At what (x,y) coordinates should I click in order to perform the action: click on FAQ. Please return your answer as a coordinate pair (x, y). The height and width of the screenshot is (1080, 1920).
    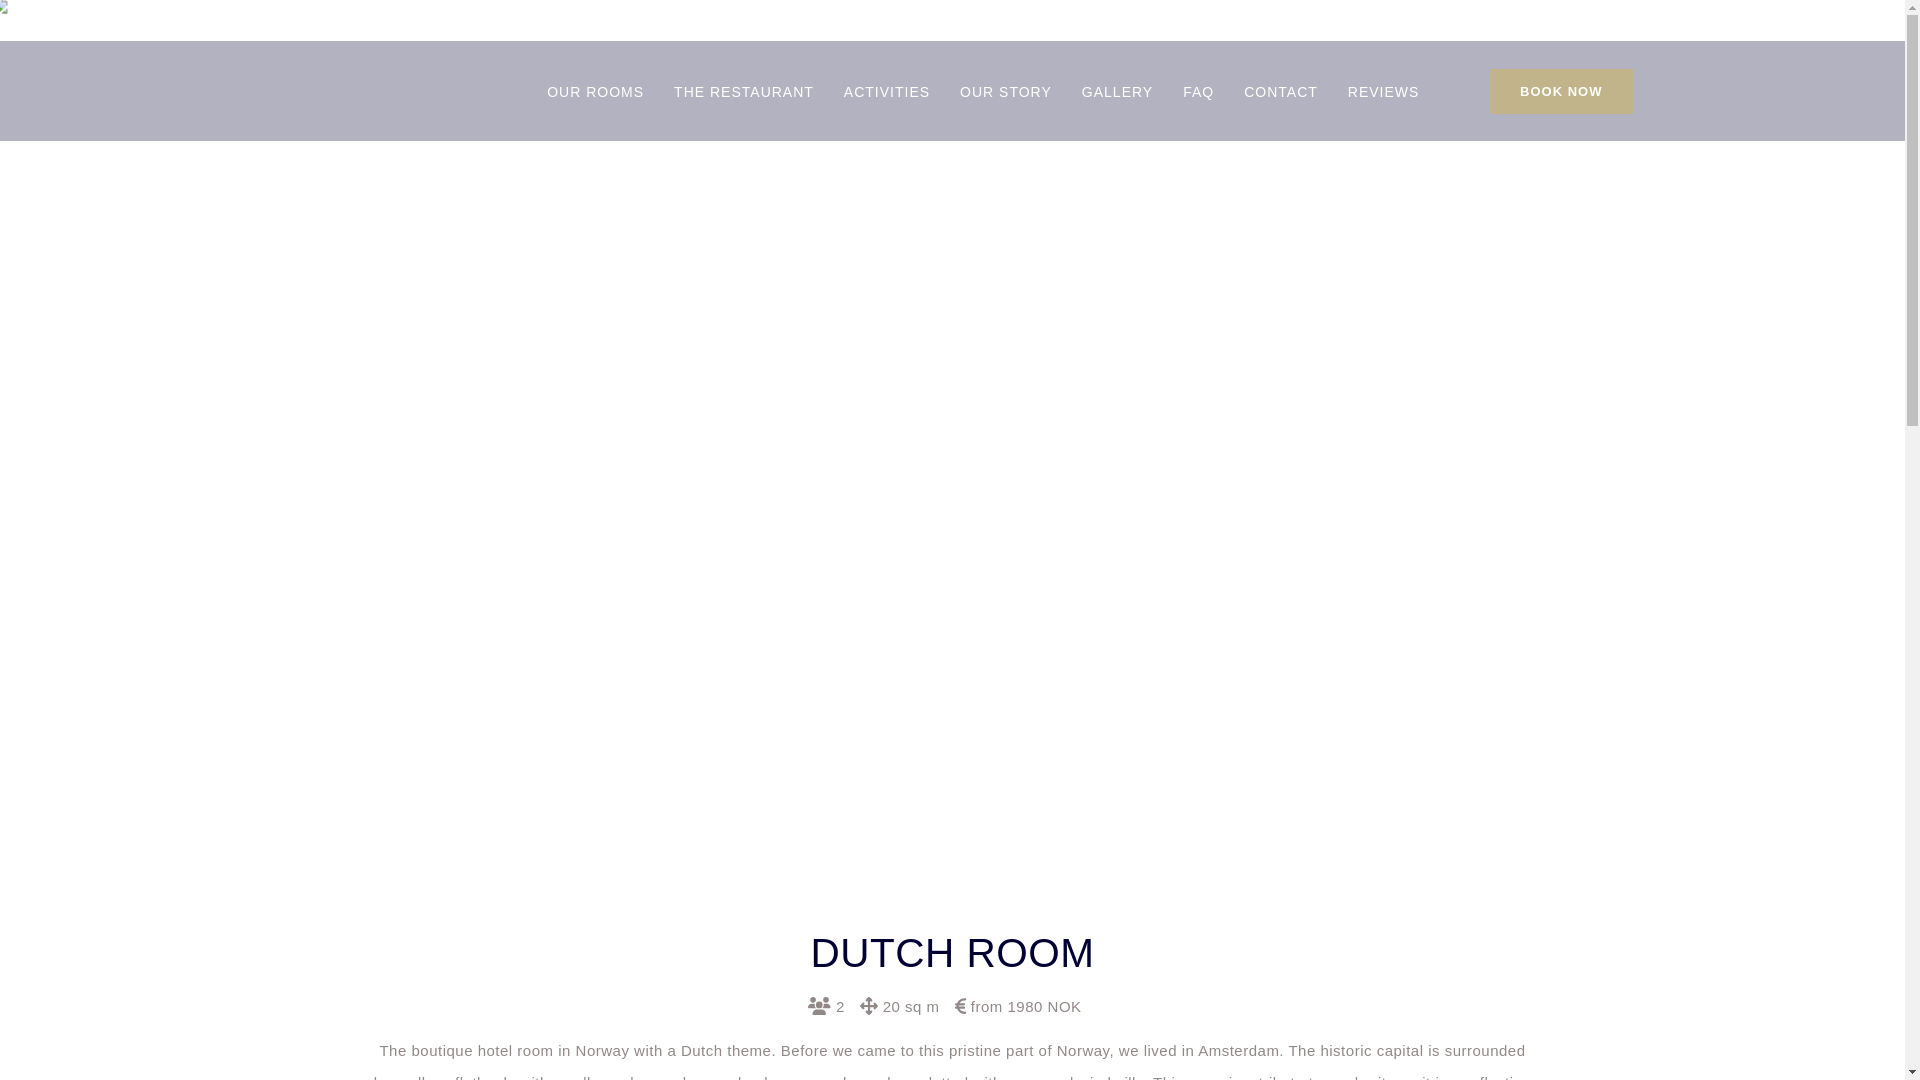
    Looking at the image, I should click on (1198, 96).